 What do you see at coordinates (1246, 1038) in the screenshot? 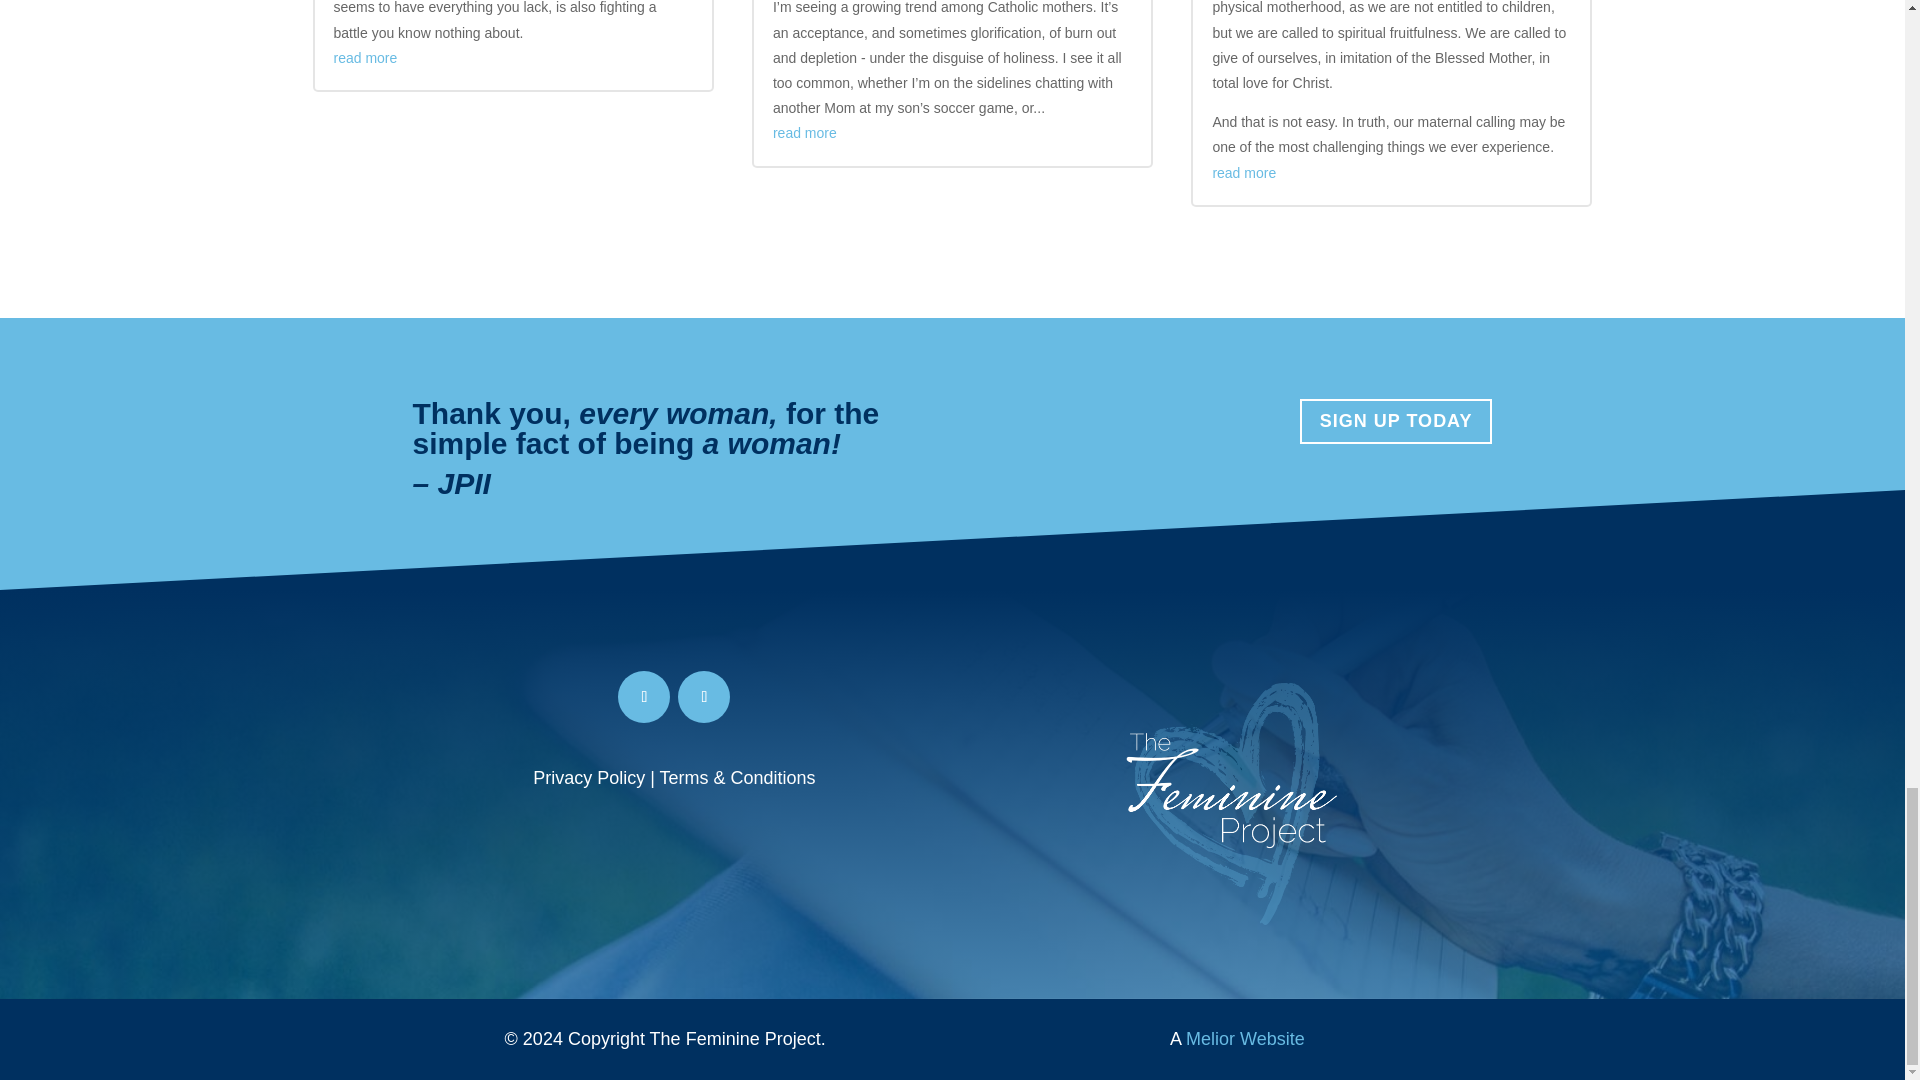
I see `Melior Website` at bounding box center [1246, 1038].